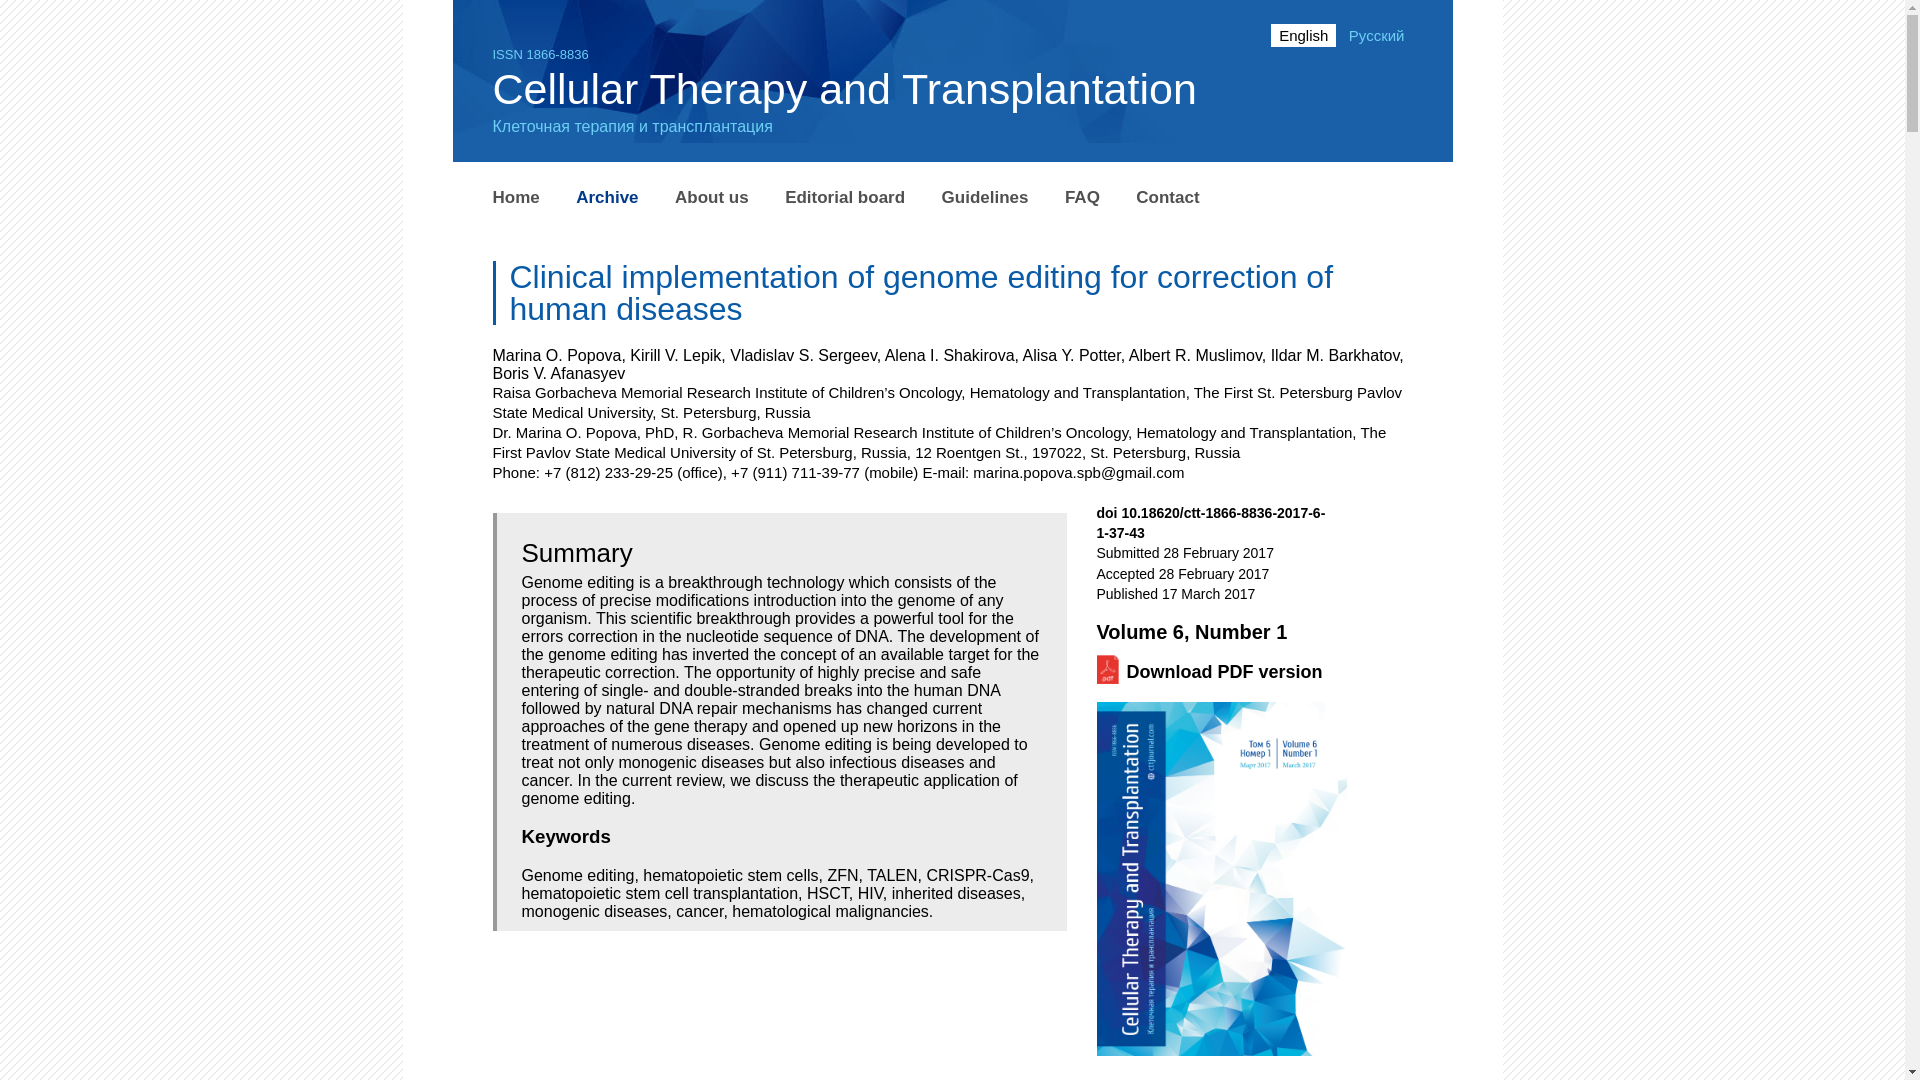  What do you see at coordinates (844, 198) in the screenshot?
I see `Editorial board` at bounding box center [844, 198].